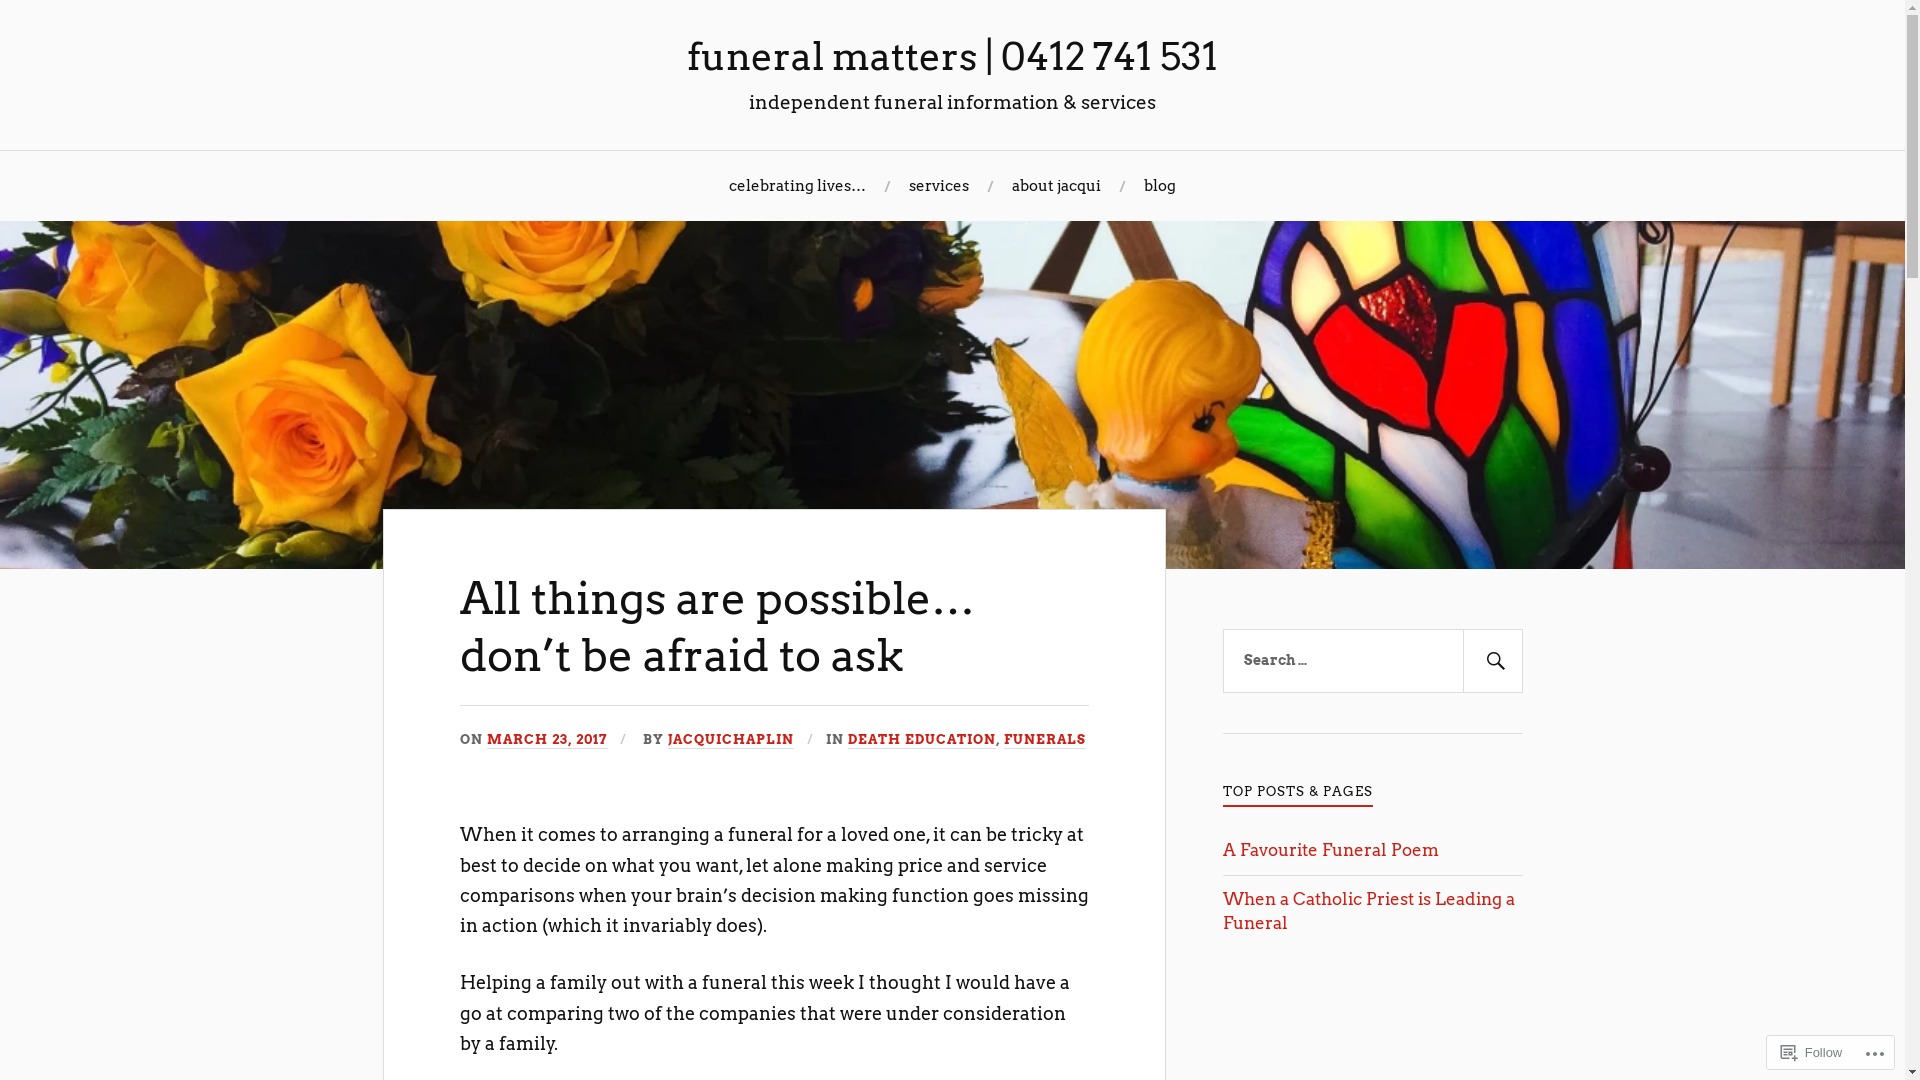  I want to click on funeral matters | 0412 741 531, so click(952, 56).